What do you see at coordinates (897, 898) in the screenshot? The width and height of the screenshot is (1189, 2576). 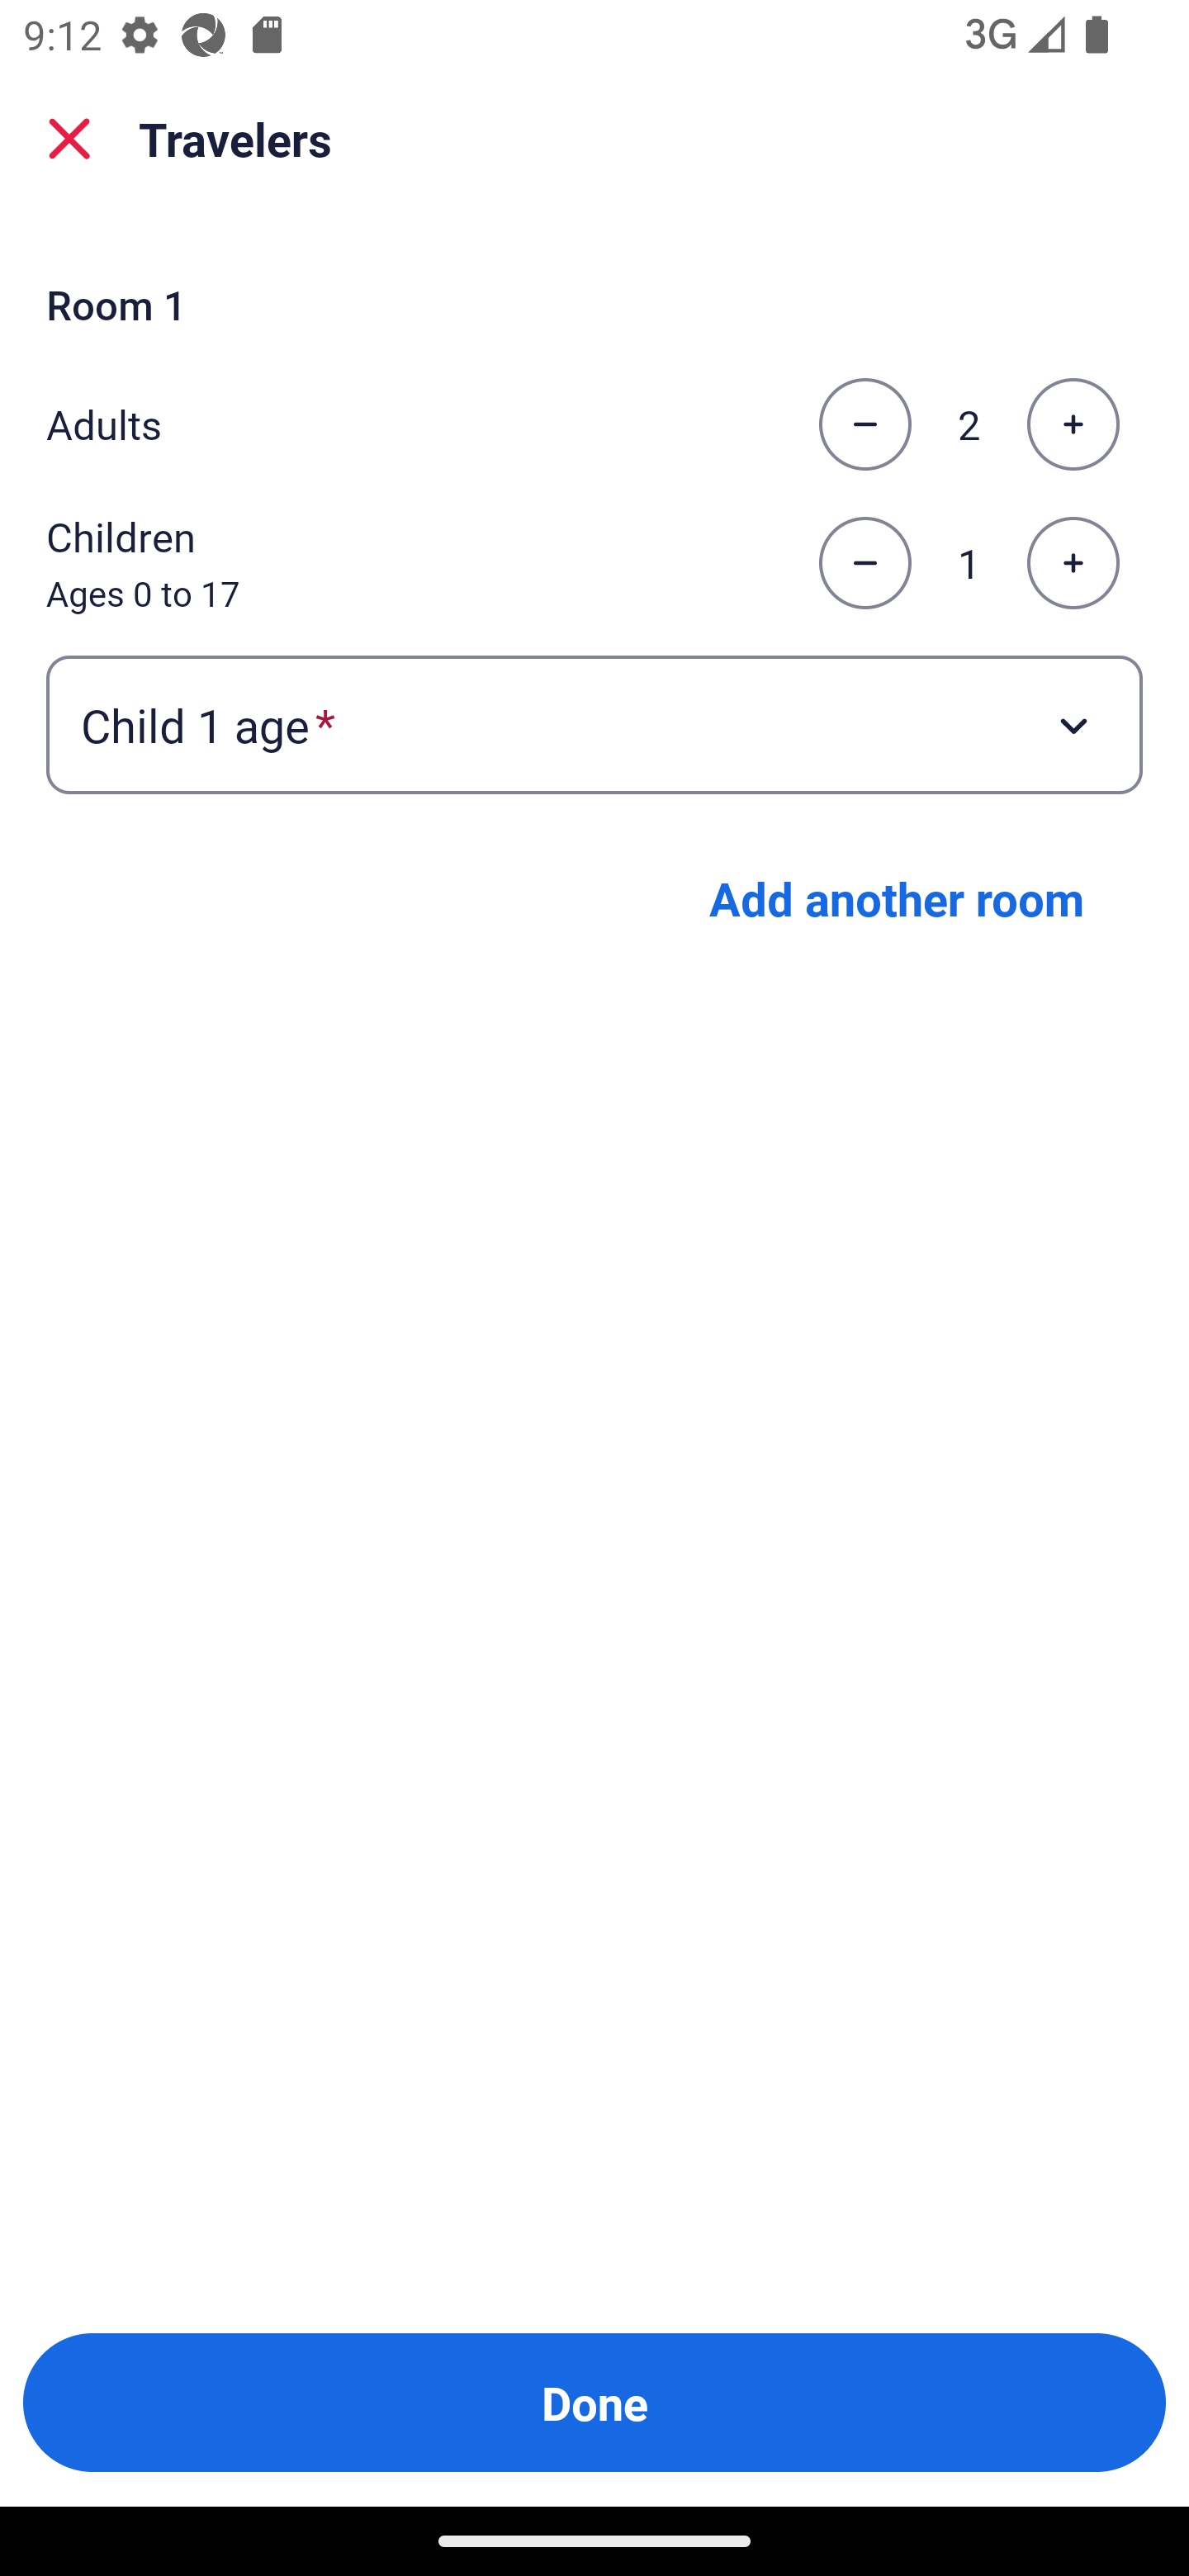 I see `Add another room` at bounding box center [897, 898].